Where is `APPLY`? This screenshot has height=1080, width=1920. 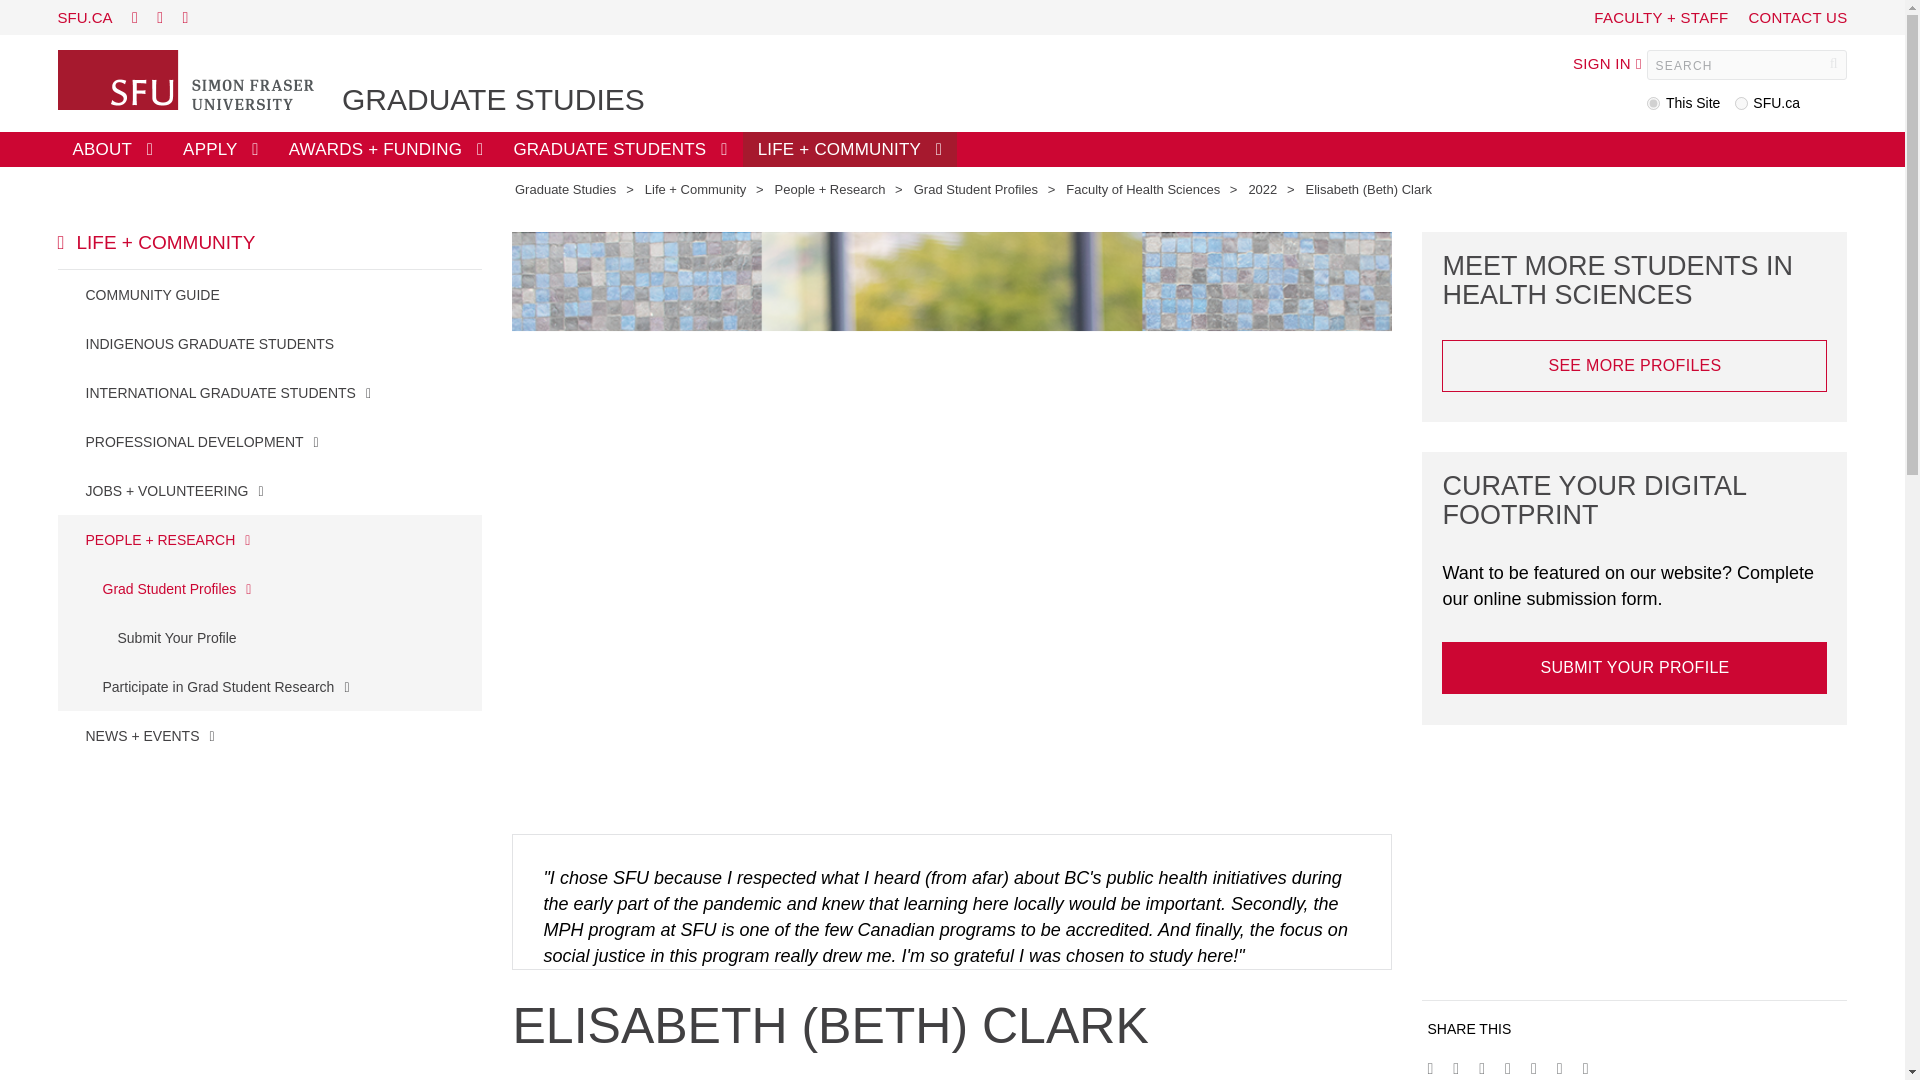 APPLY is located at coordinates (221, 149).